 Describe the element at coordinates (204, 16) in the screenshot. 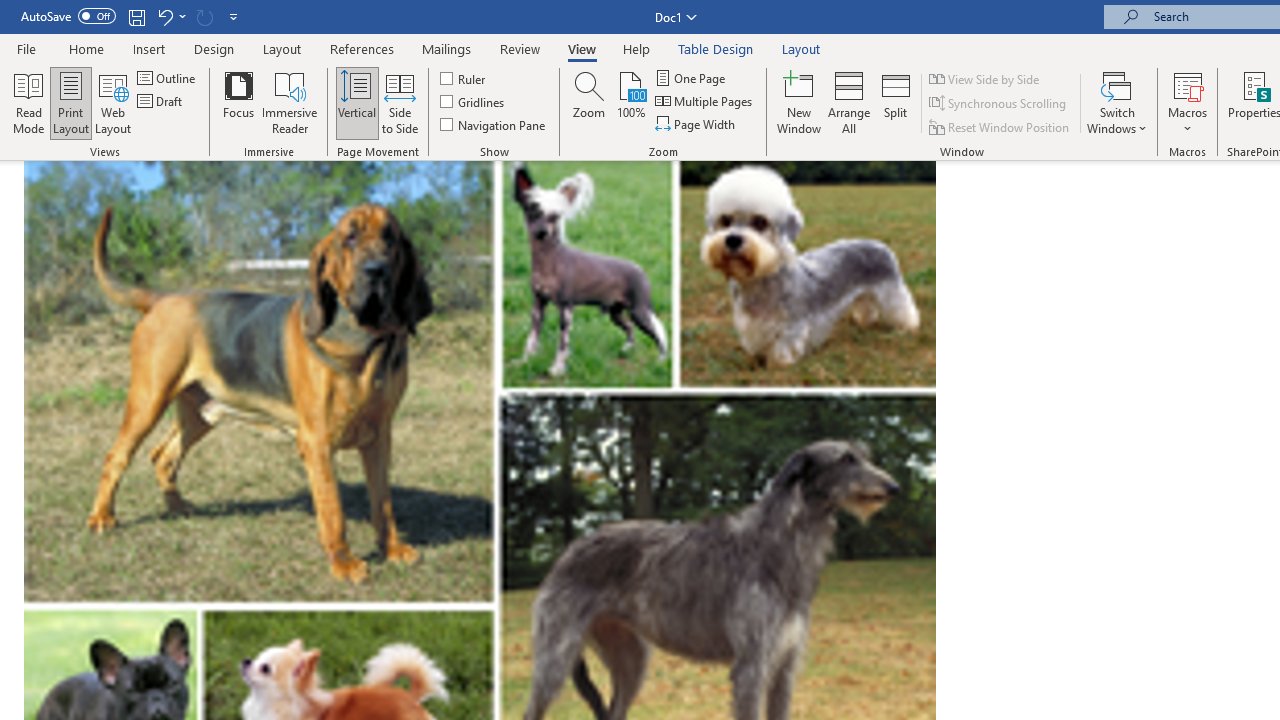

I see `Can't Repeat` at that location.